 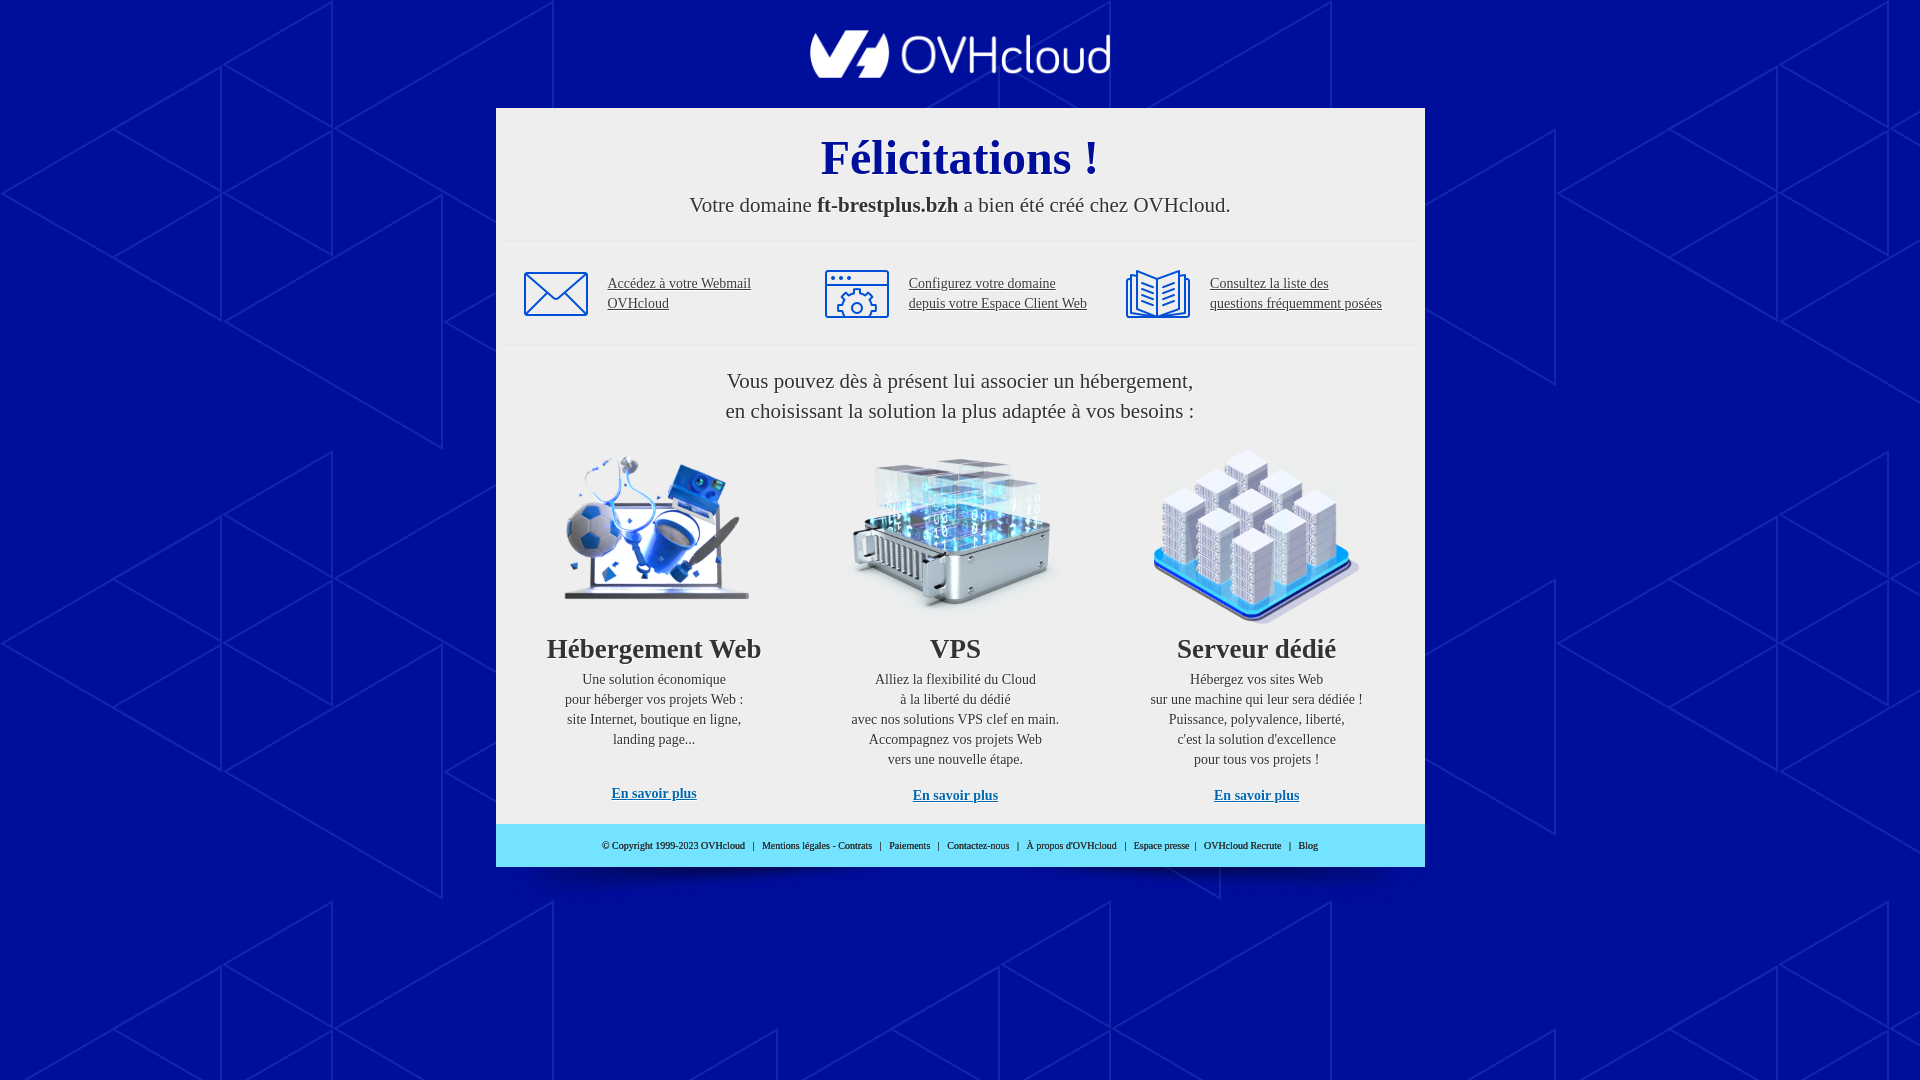 What do you see at coordinates (956, 796) in the screenshot?
I see `En savoir plus` at bounding box center [956, 796].